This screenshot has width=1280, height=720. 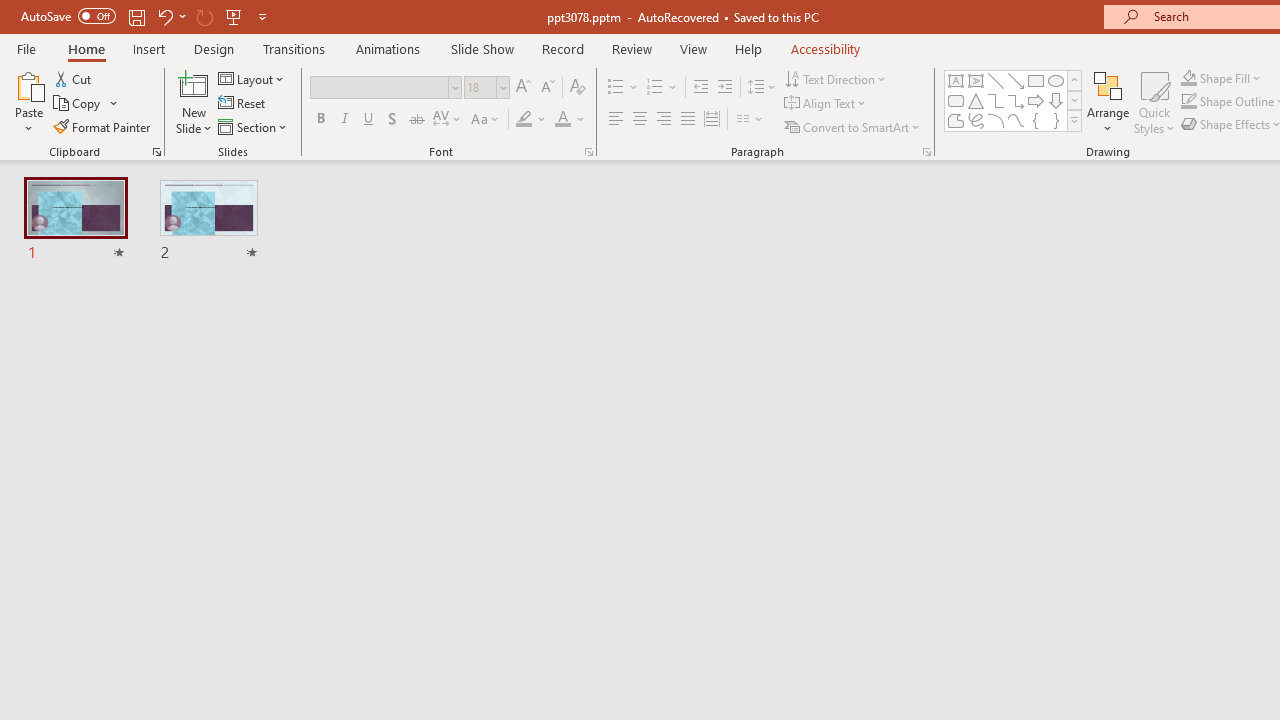 What do you see at coordinates (1056, 100) in the screenshot?
I see `Arrow: Down` at bounding box center [1056, 100].